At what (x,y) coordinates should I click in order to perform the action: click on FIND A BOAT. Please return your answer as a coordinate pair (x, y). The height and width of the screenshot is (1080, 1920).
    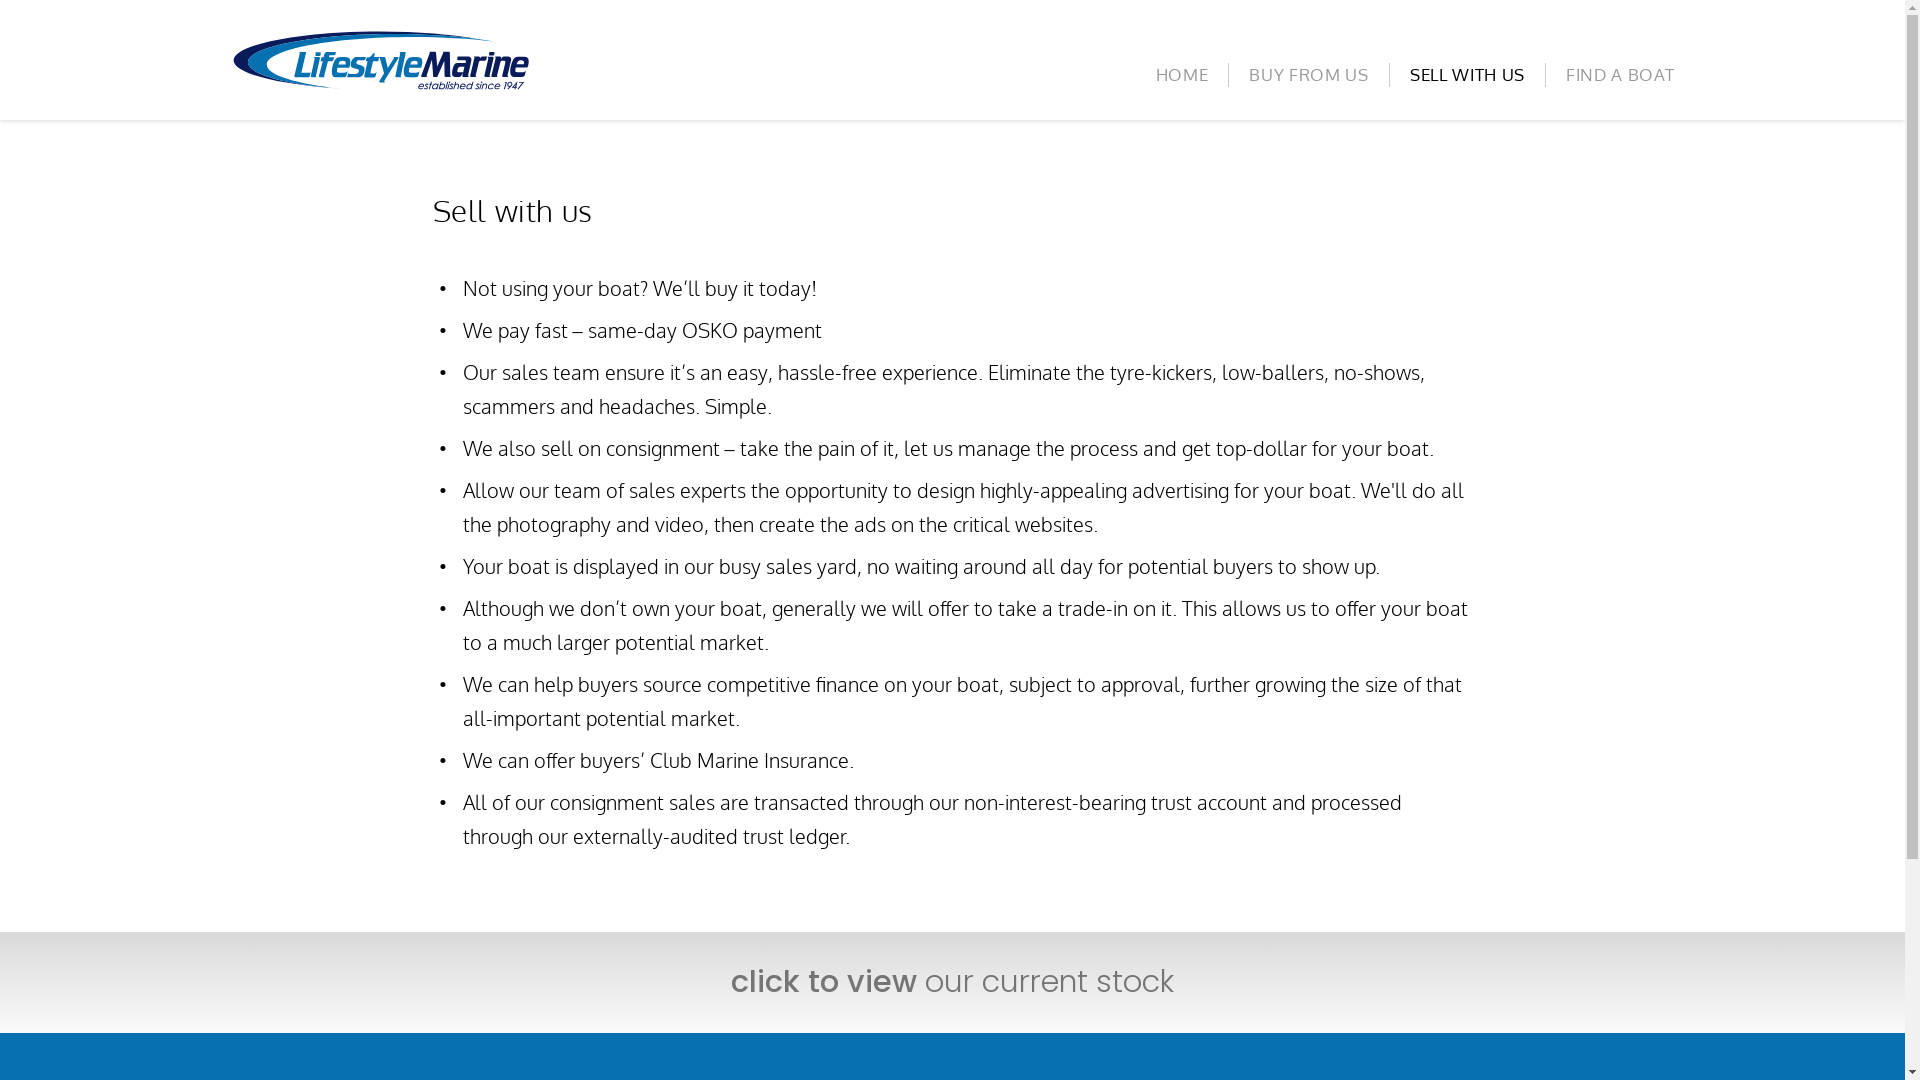
    Looking at the image, I should click on (1610, 75).